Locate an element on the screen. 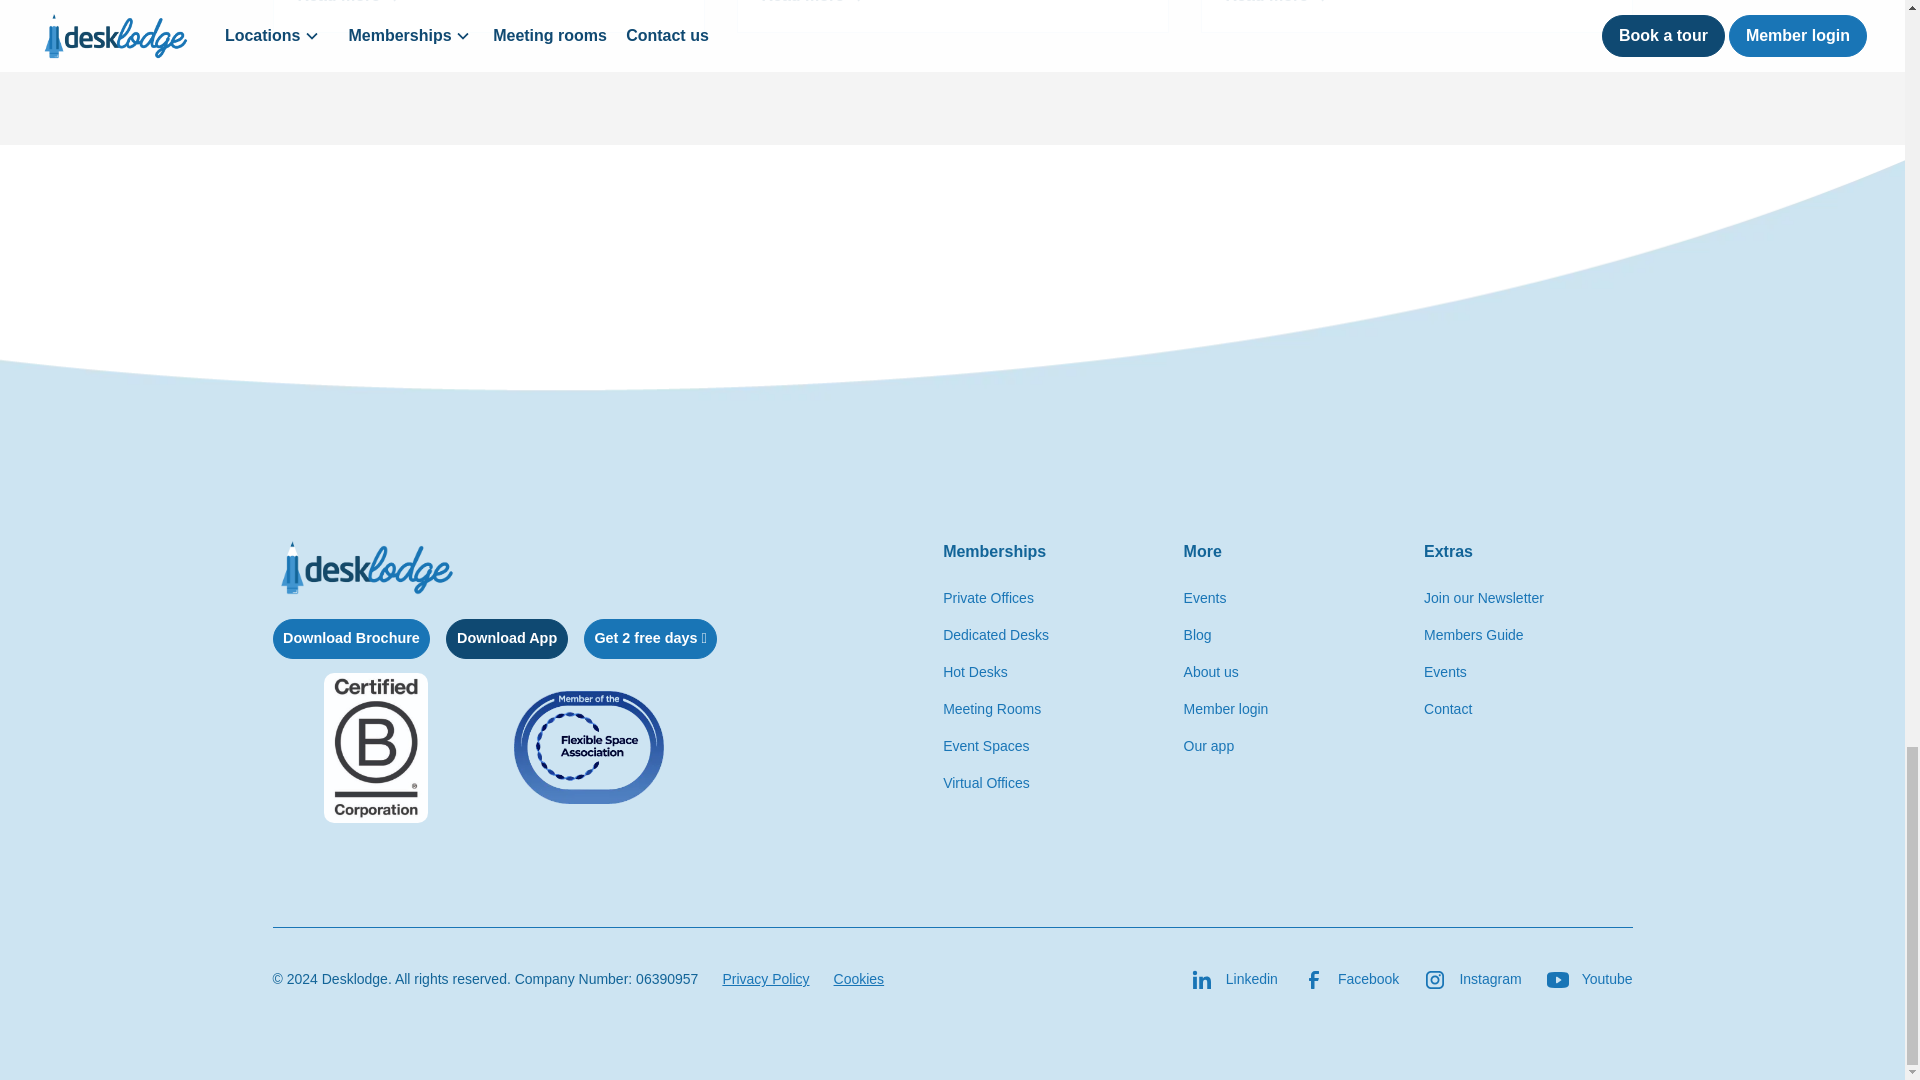  Meeting Rooms is located at coordinates (1209, 746).